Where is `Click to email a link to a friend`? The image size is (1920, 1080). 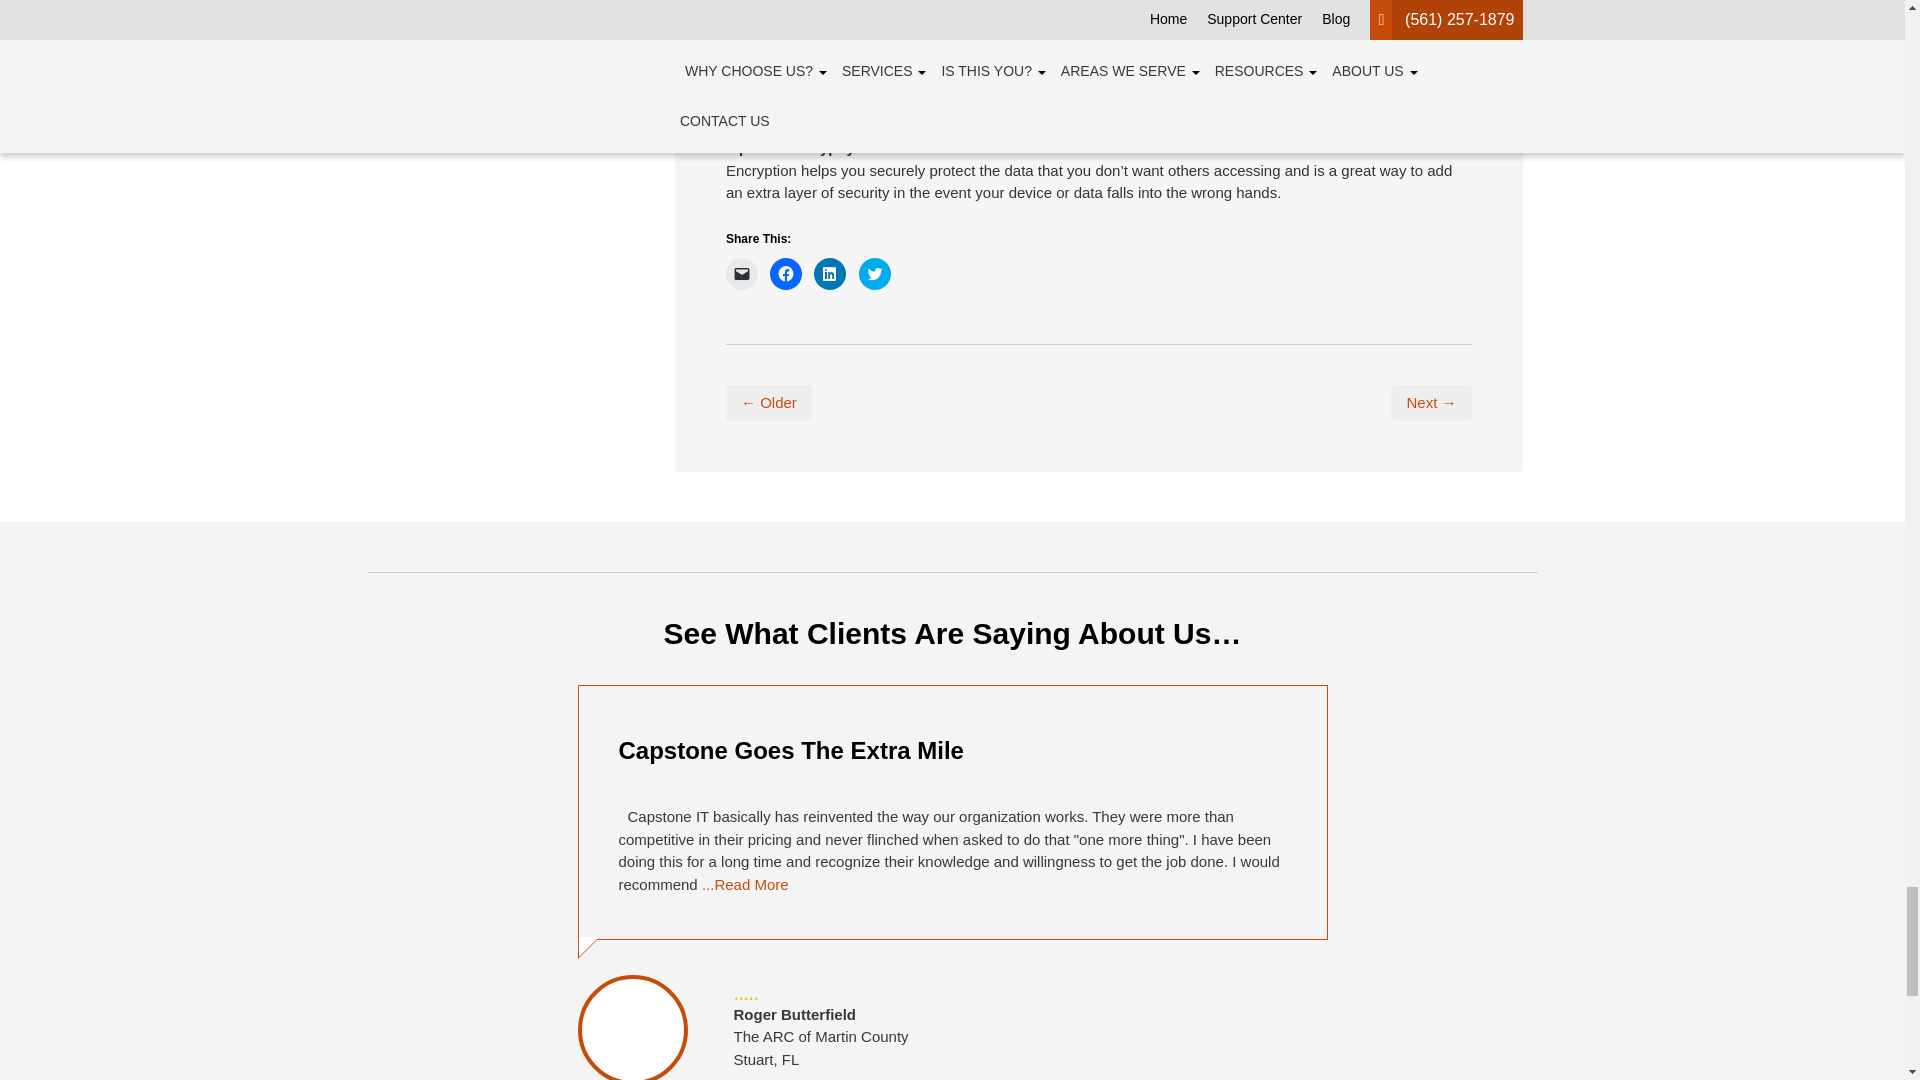
Click to email a link to a friend is located at coordinates (742, 274).